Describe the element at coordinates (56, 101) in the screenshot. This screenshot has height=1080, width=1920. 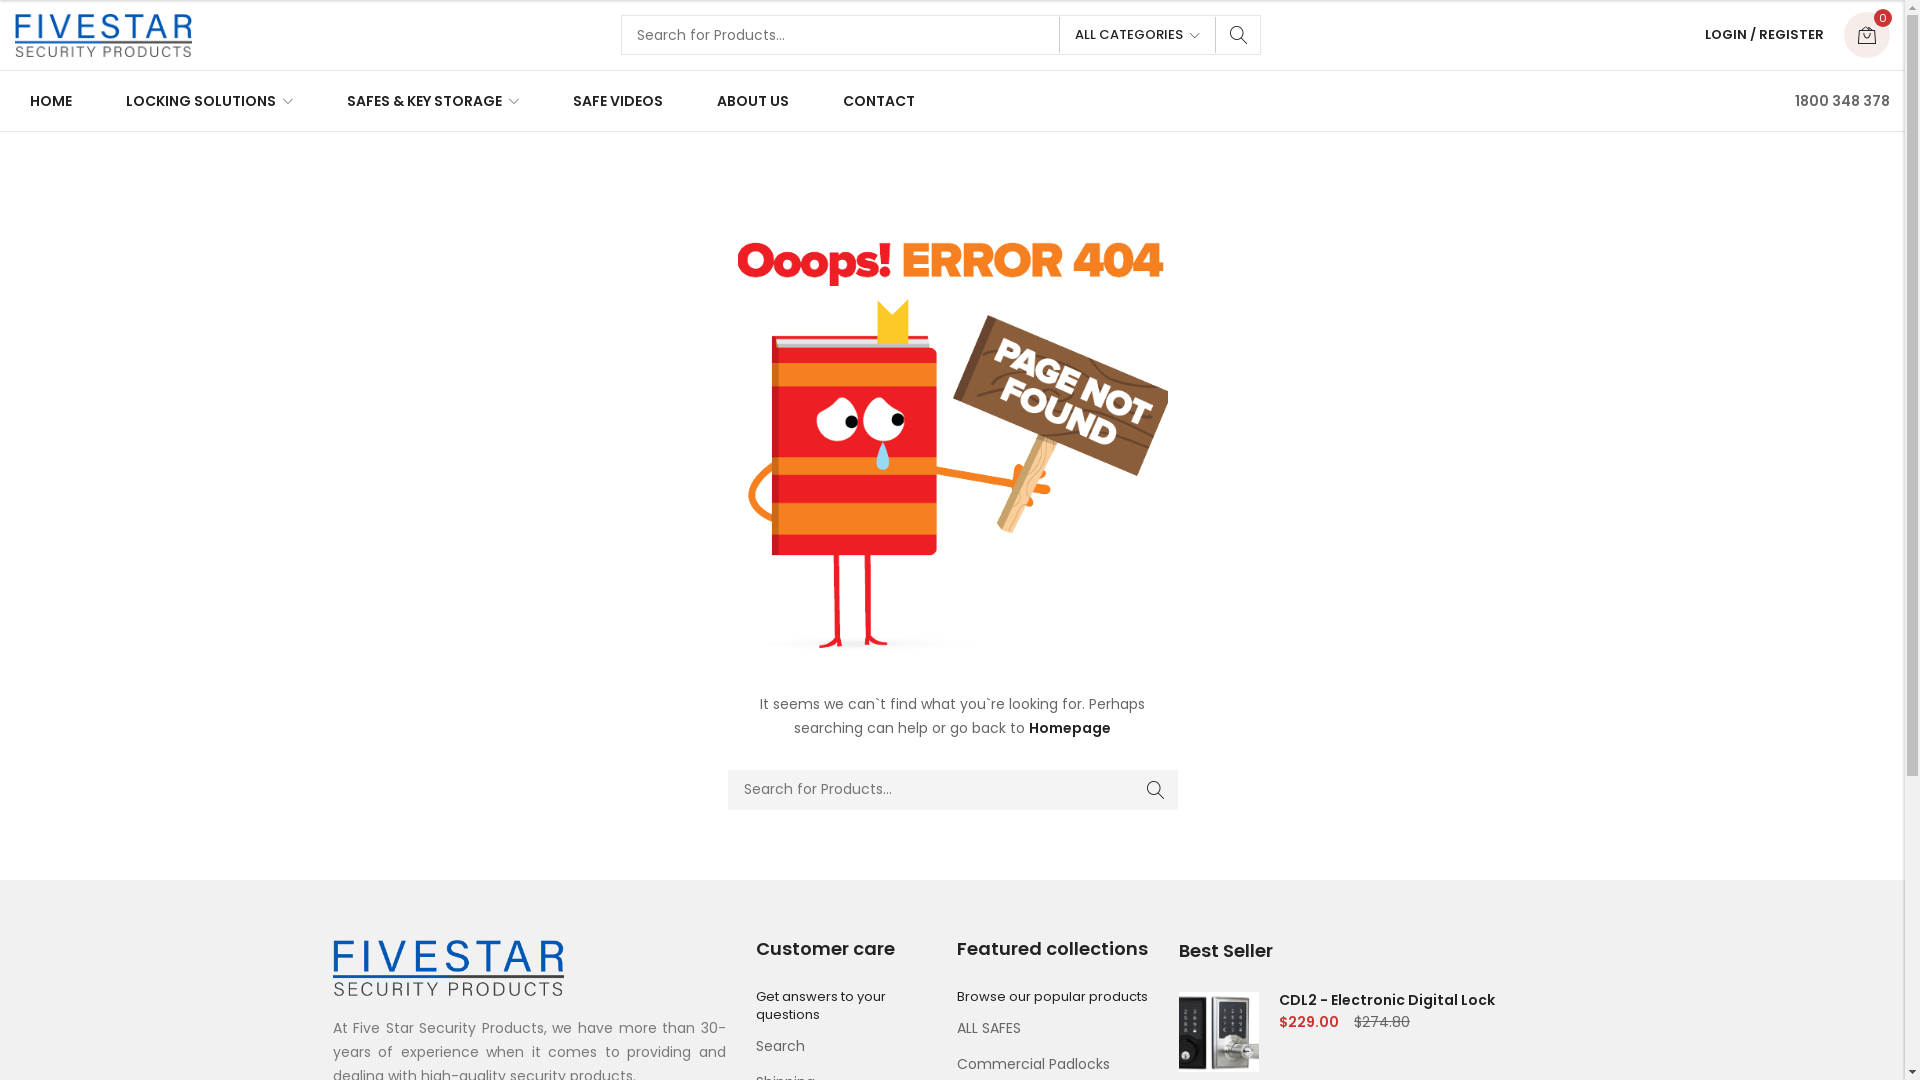
I see `HOME` at that location.